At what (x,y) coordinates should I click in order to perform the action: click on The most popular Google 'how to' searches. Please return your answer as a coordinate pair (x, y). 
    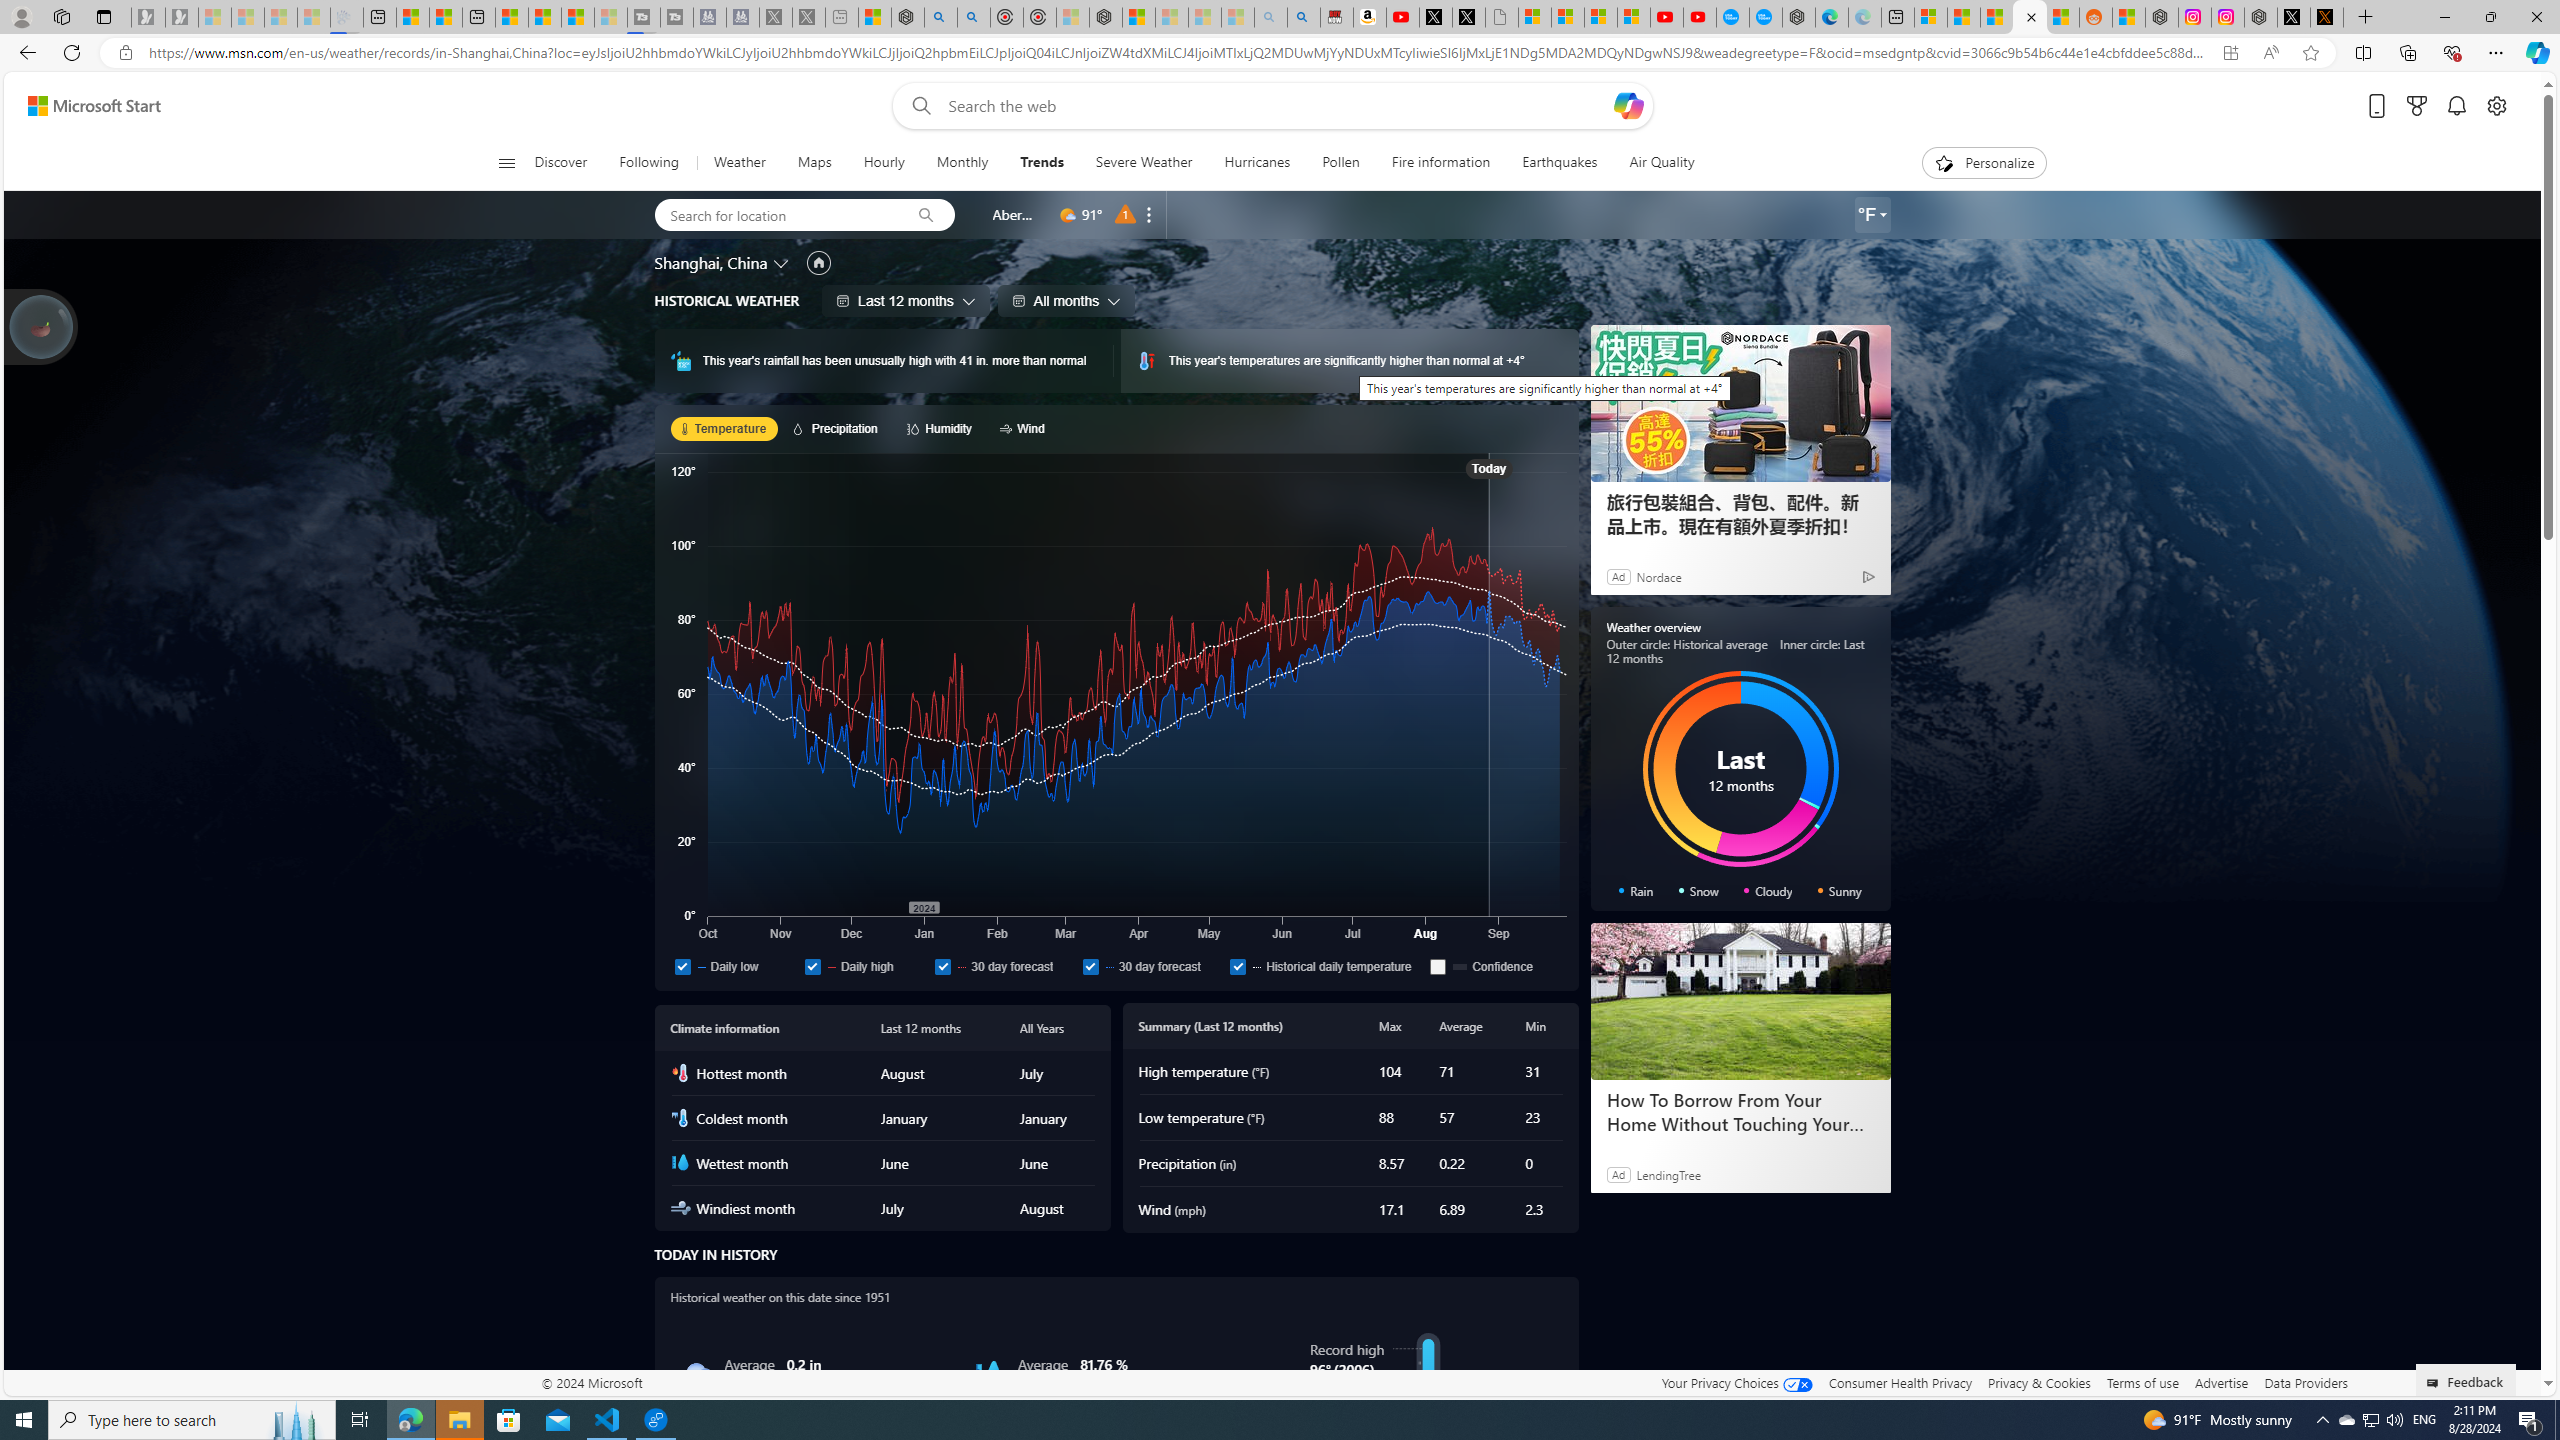
    Looking at the image, I should click on (1766, 17).